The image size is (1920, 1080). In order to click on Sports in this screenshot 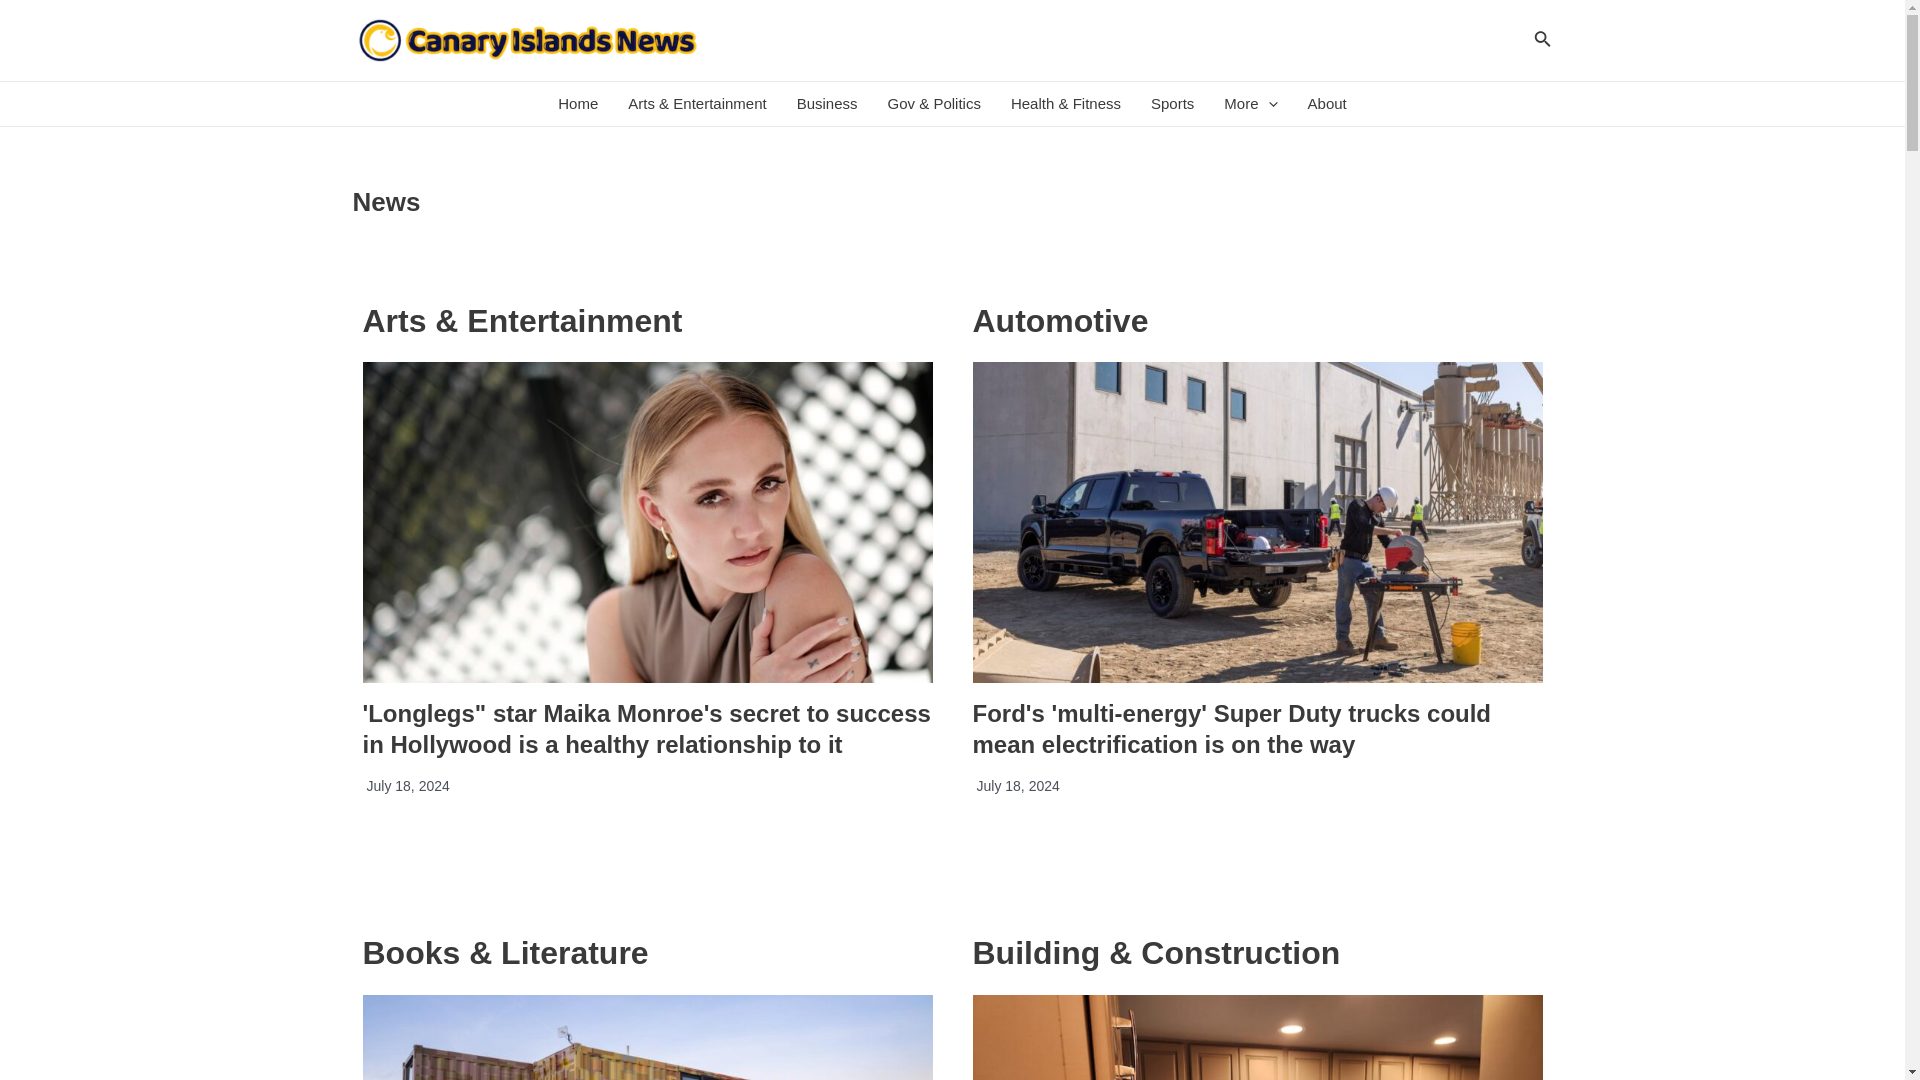, I will do `click(1172, 104)`.